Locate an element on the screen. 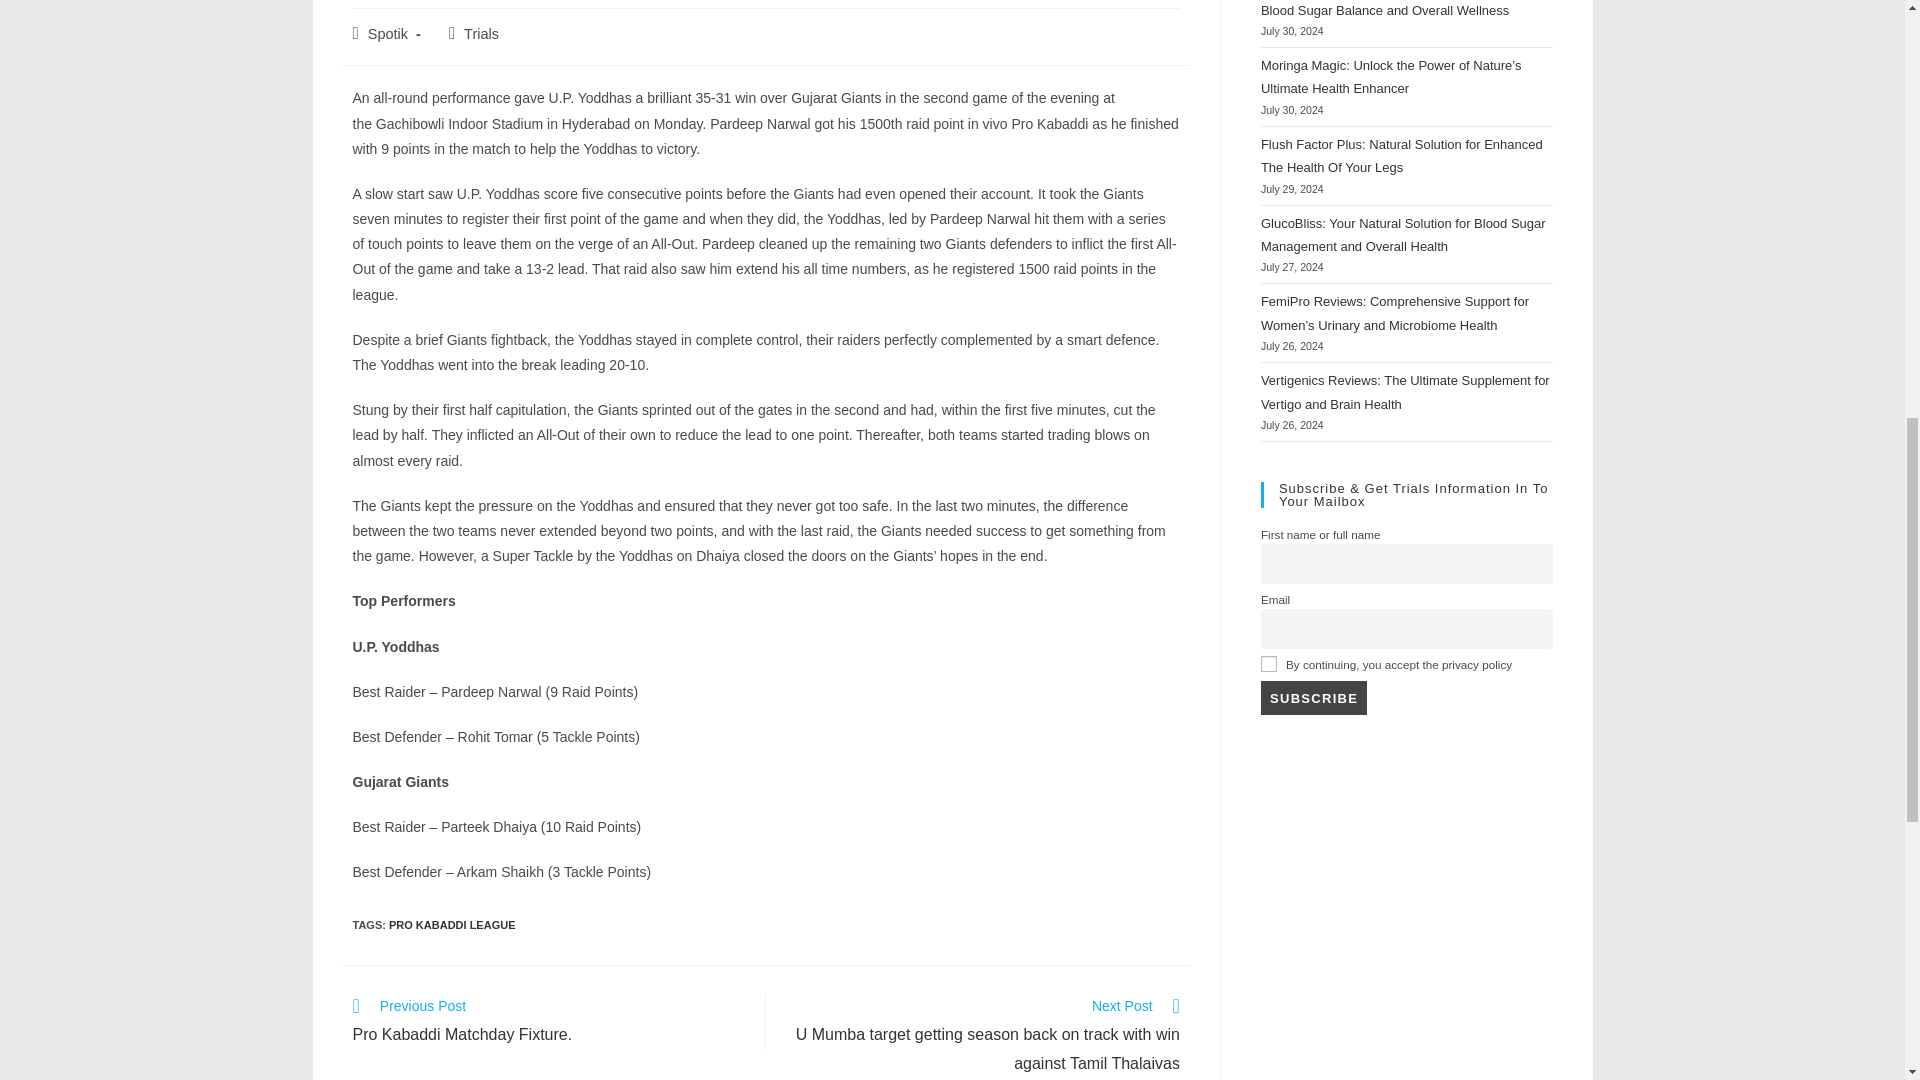  on is located at coordinates (1268, 663).